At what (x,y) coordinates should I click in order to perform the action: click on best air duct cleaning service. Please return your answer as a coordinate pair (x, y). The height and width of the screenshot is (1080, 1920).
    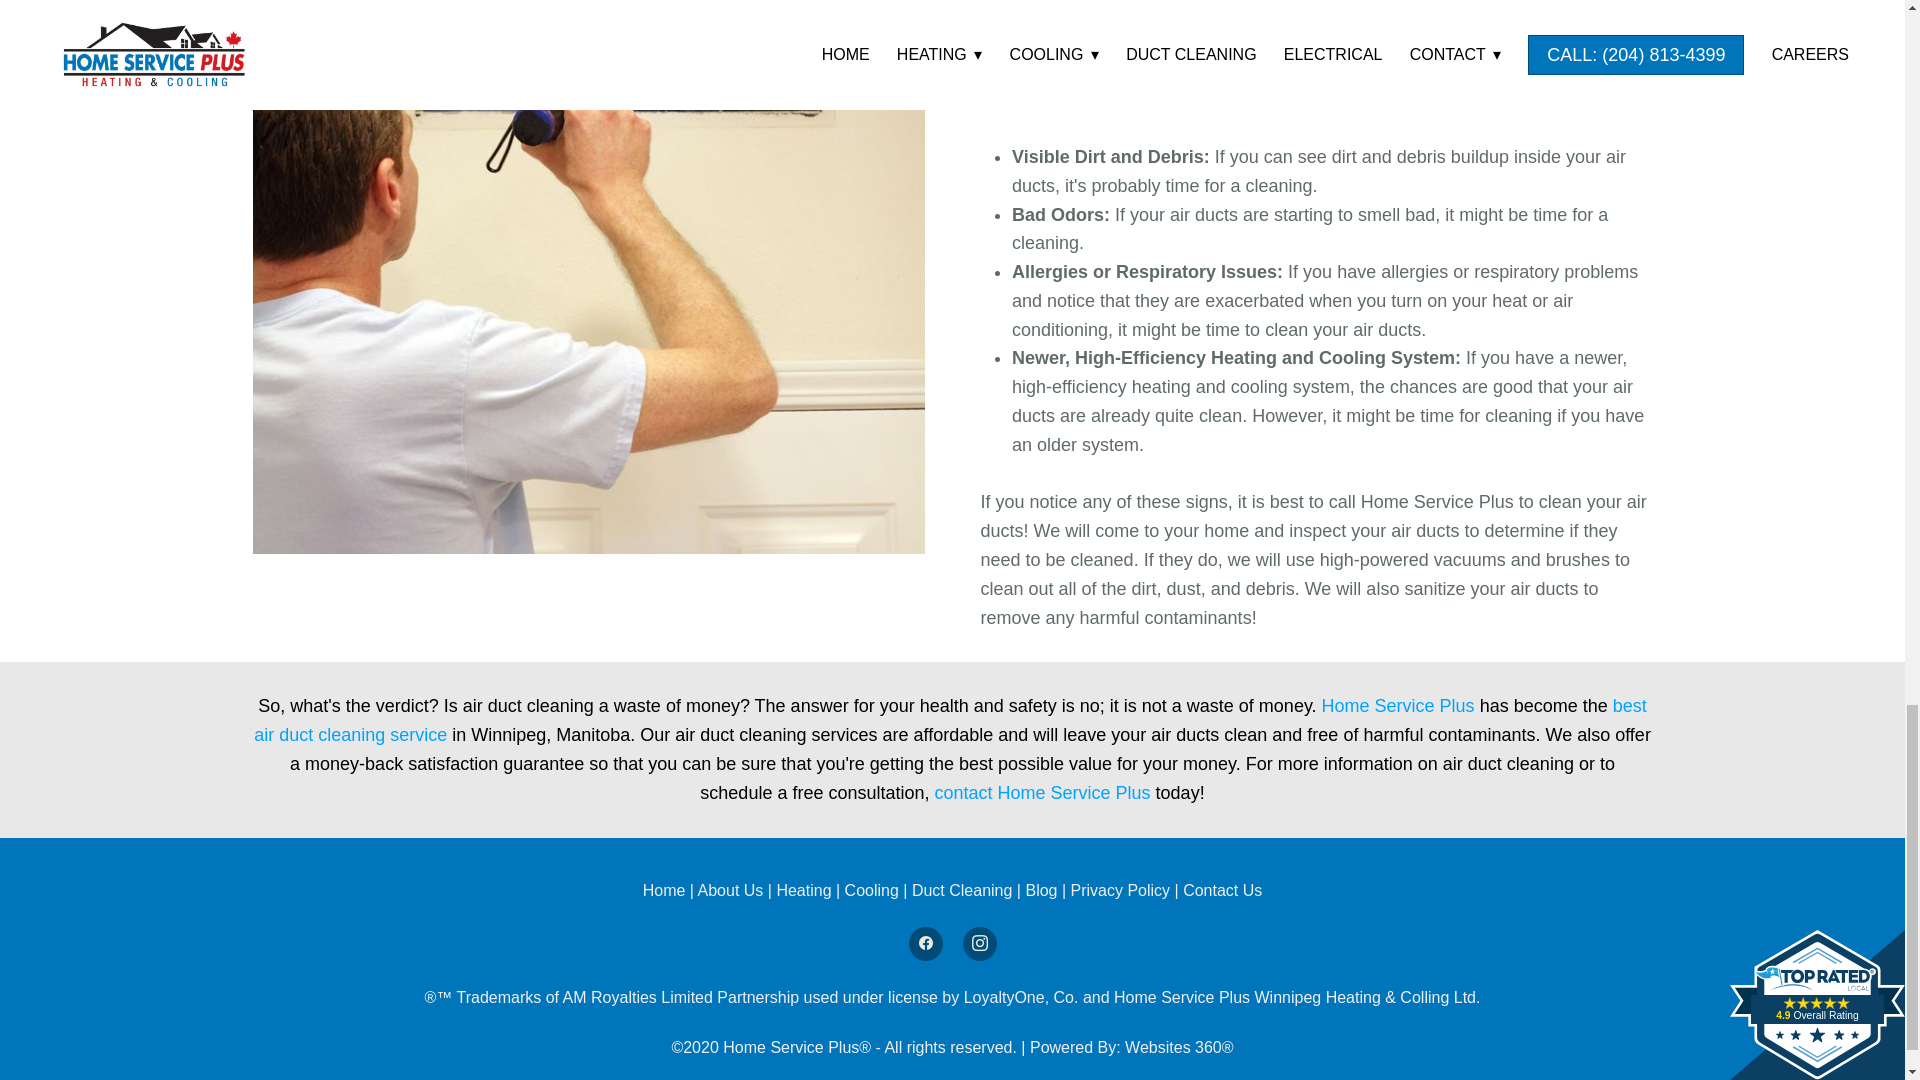
    Looking at the image, I should click on (950, 720).